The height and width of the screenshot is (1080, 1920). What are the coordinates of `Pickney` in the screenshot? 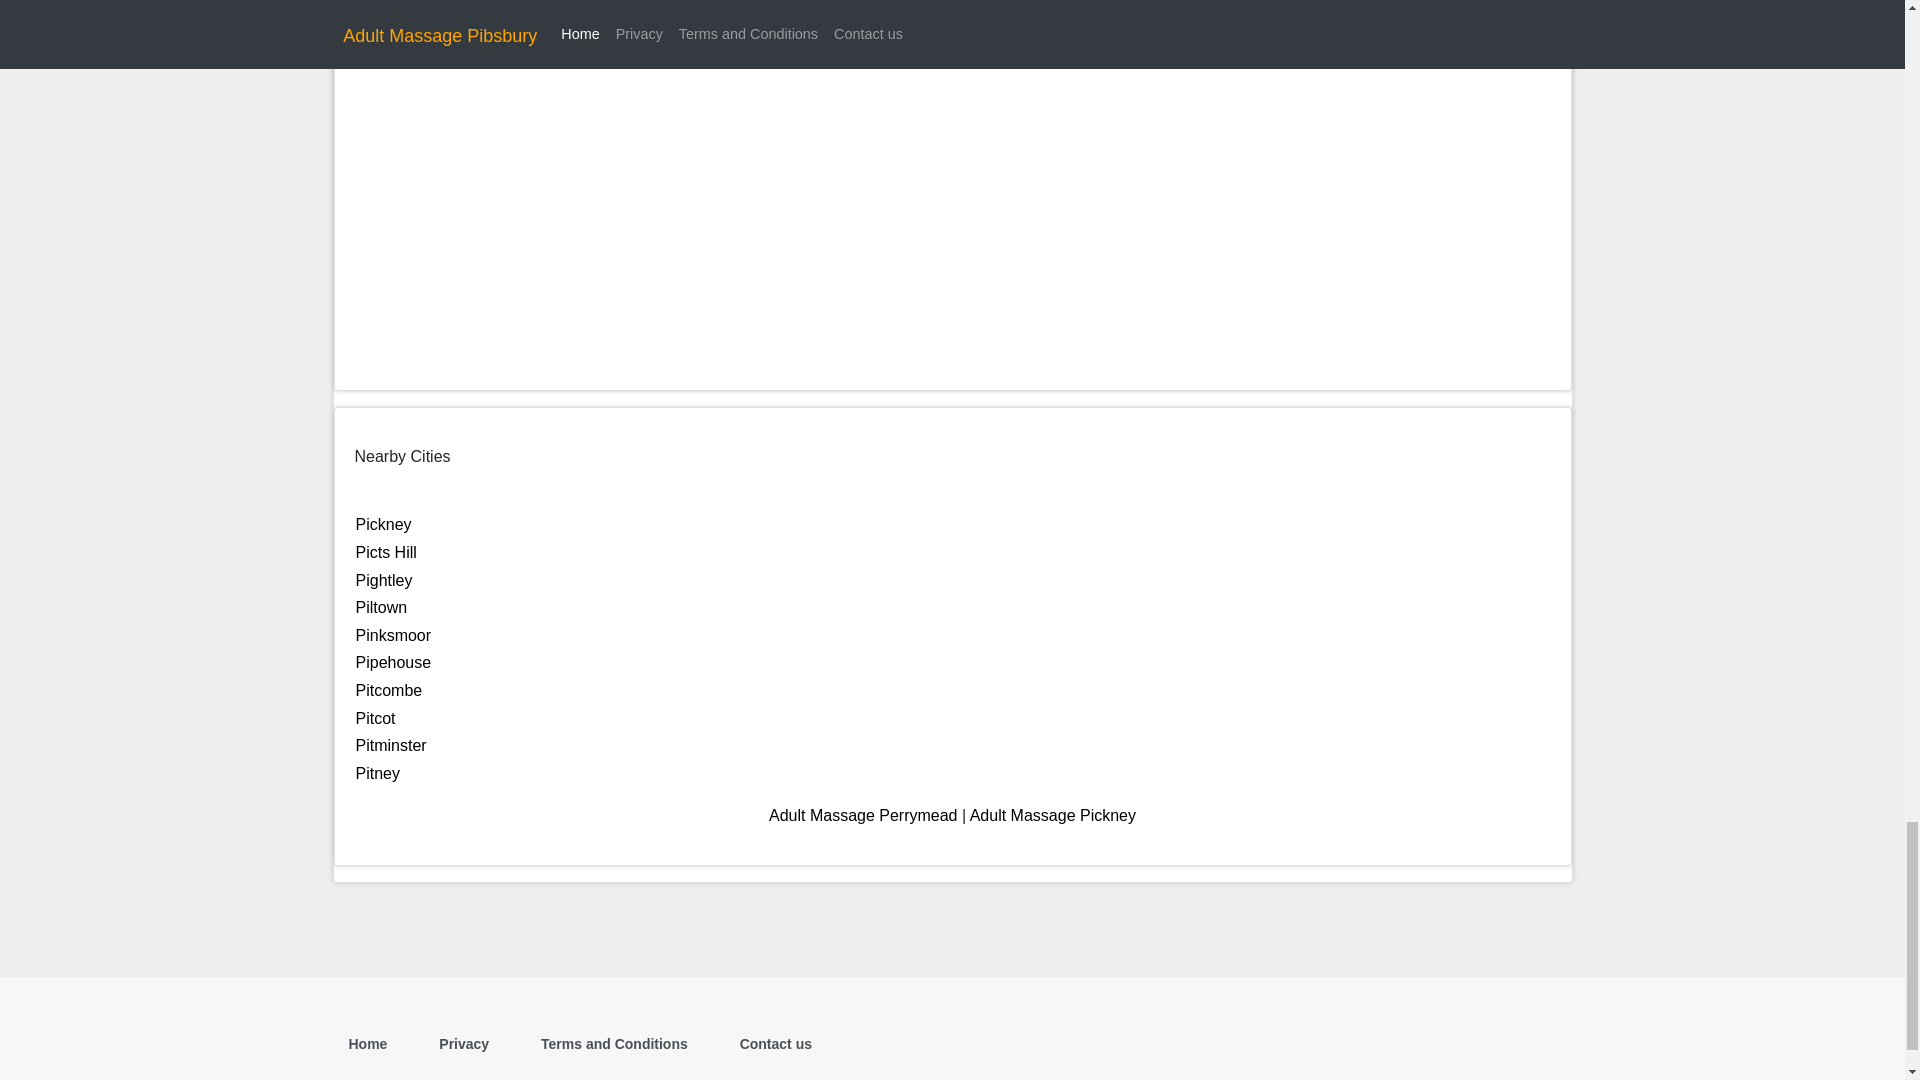 It's located at (384, 524).